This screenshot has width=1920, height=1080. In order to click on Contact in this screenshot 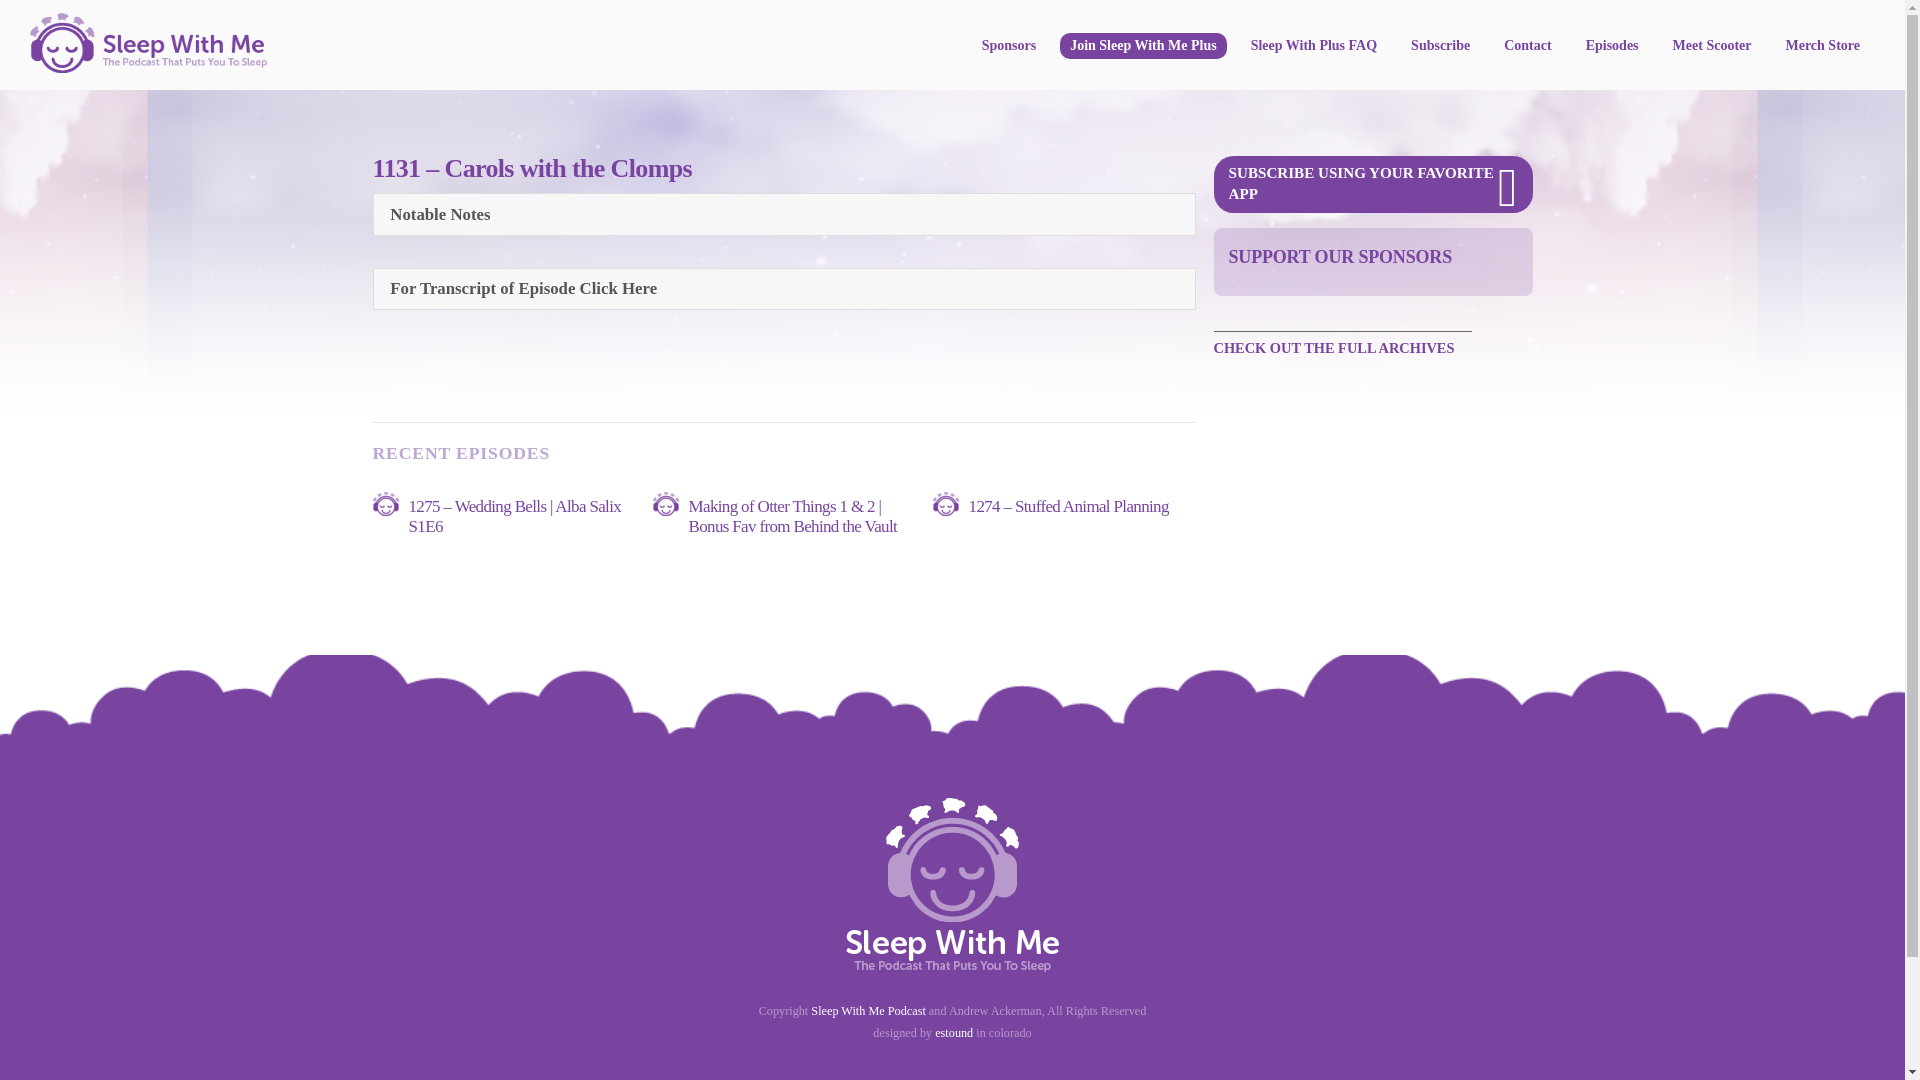, I will do `click(1526, 46)`.